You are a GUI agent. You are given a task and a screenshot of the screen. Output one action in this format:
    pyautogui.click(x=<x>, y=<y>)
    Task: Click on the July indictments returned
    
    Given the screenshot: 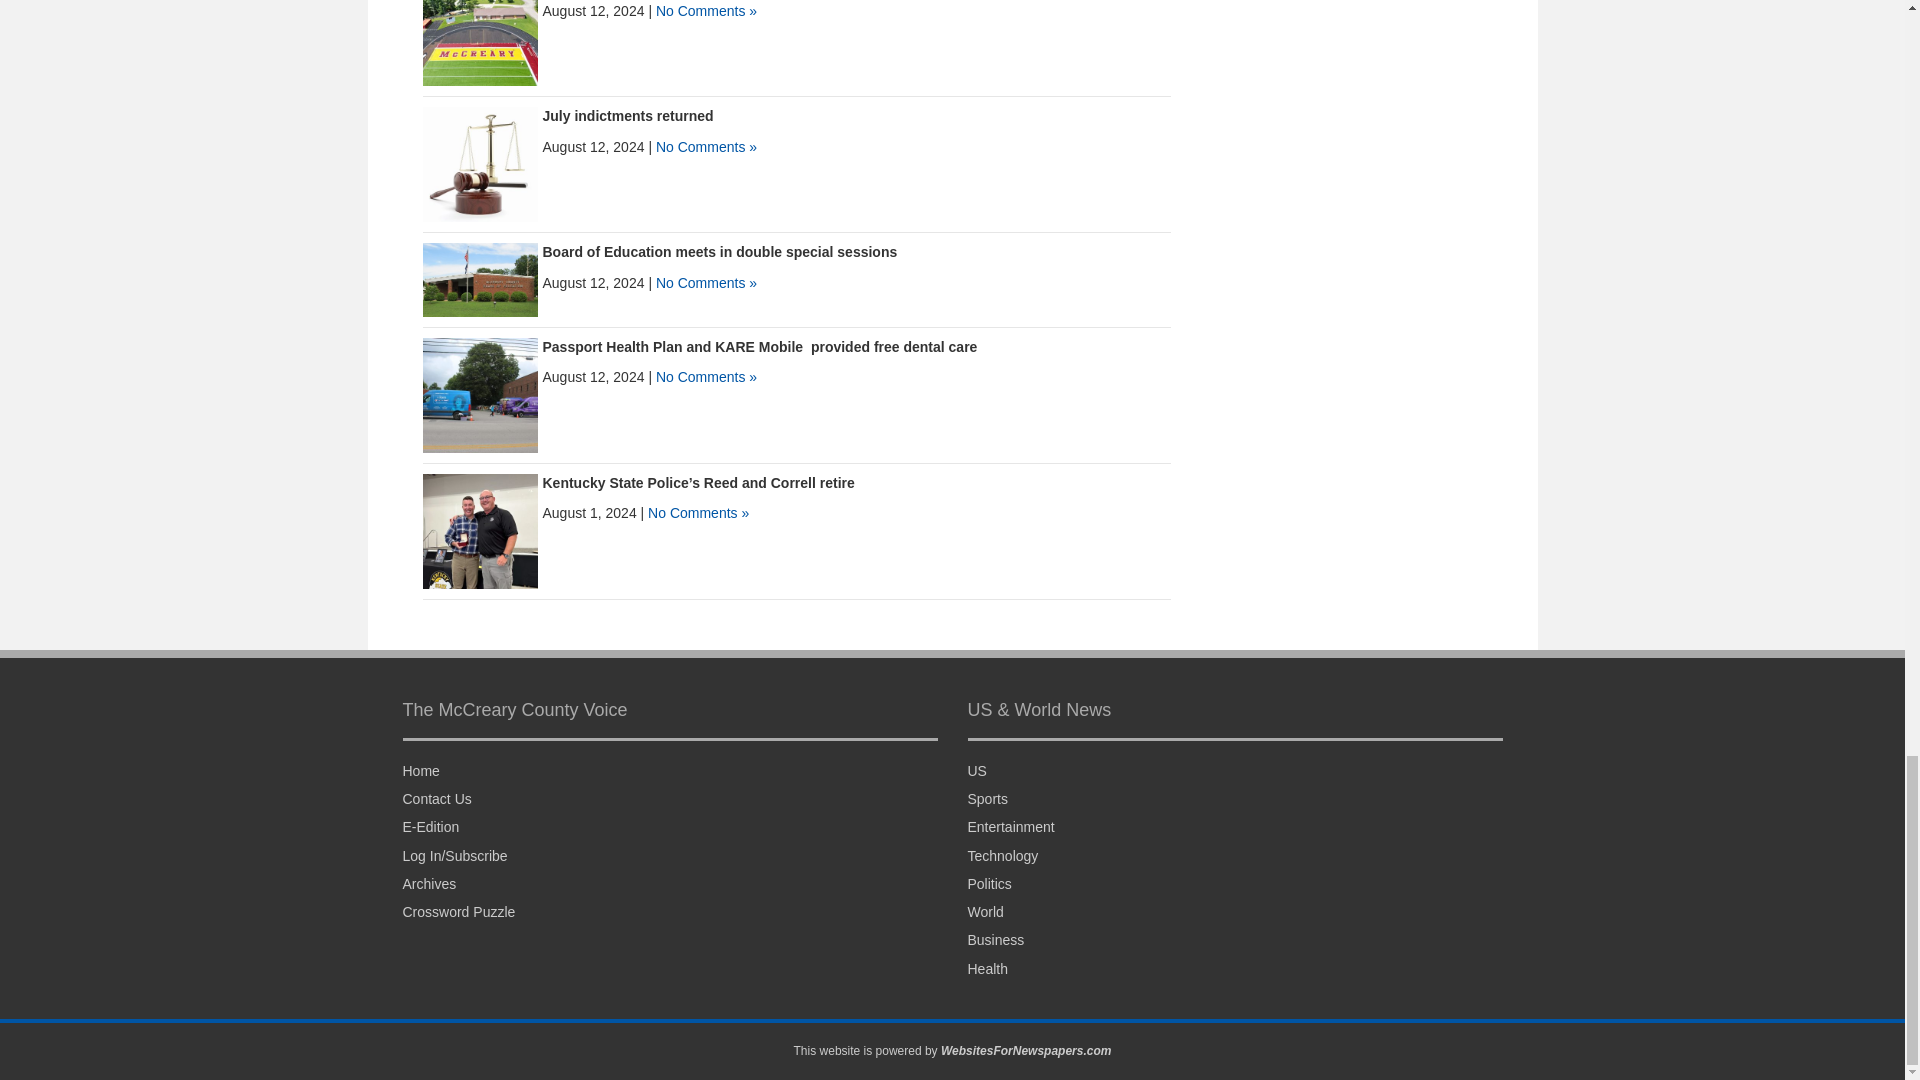 What is the action you would take?
    pyautogui.click(x=626, y=116)
    